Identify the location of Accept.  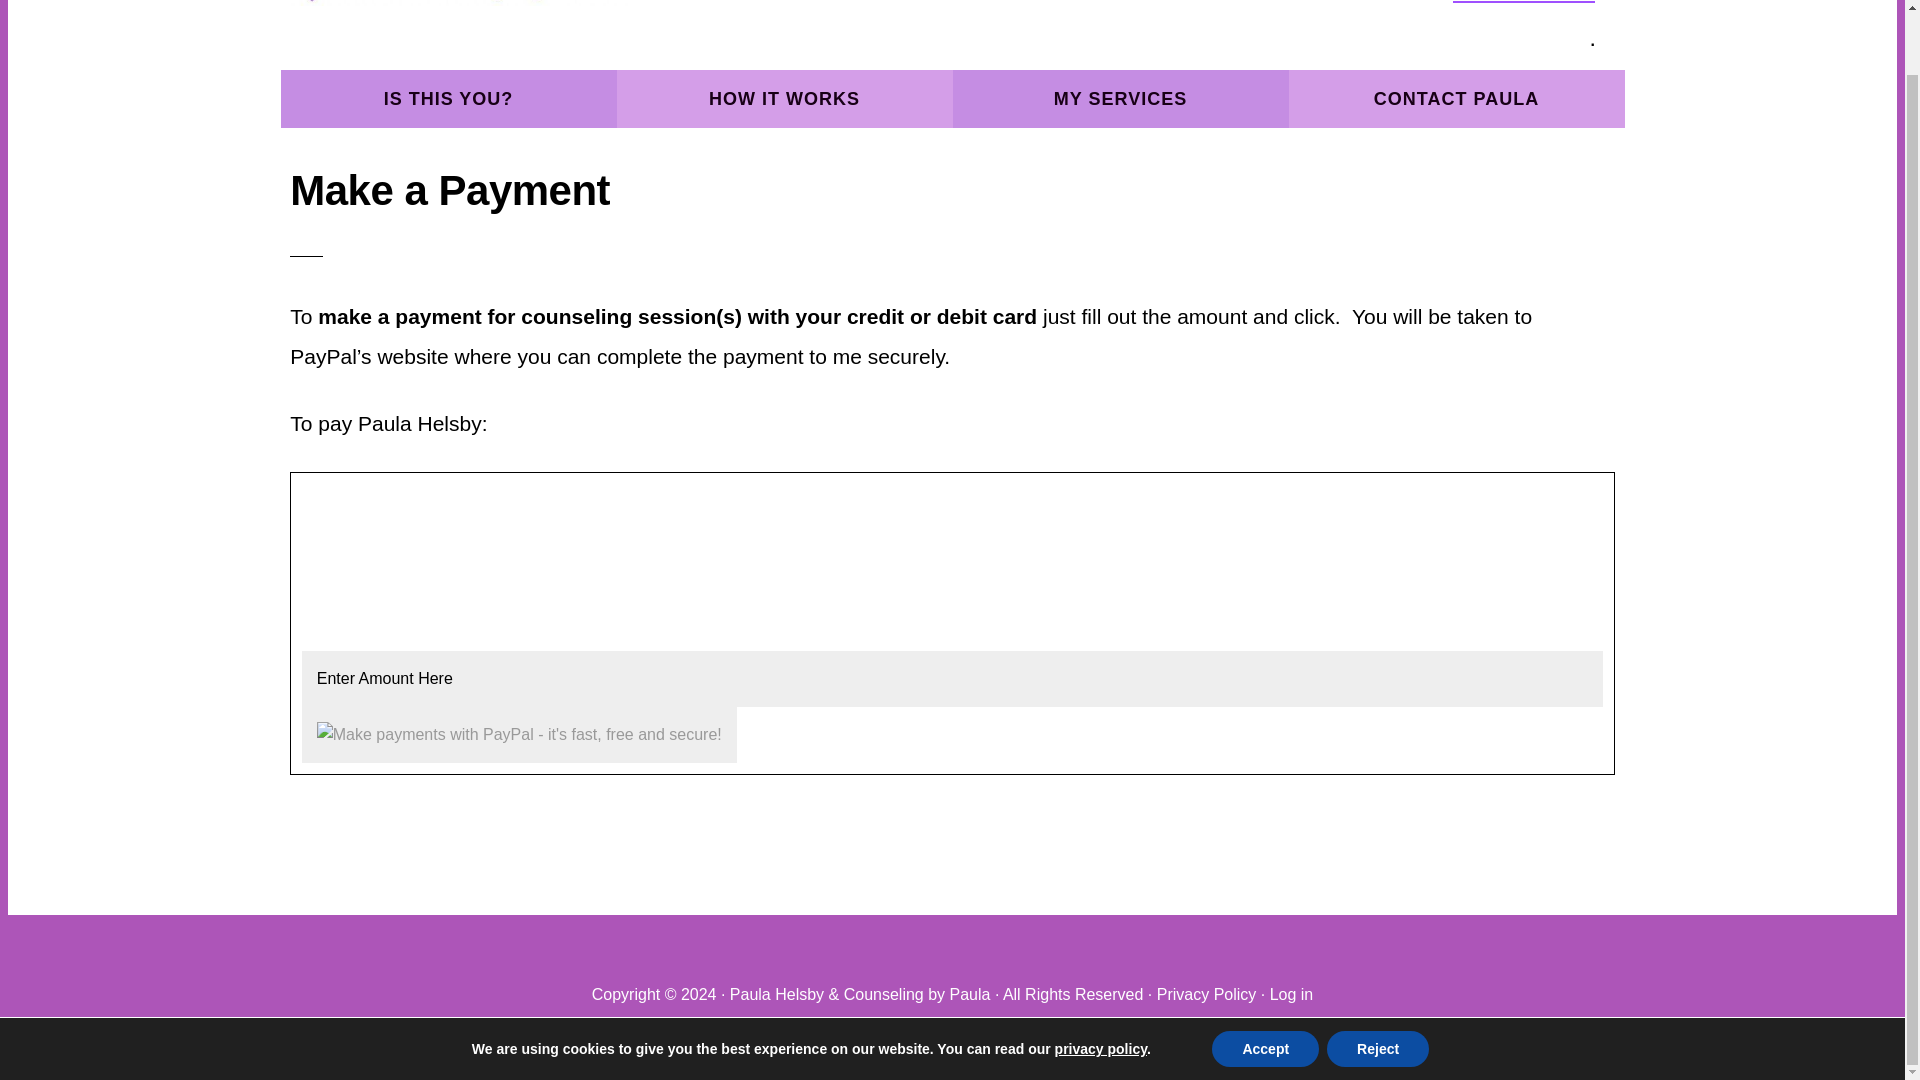
(1265, 984).